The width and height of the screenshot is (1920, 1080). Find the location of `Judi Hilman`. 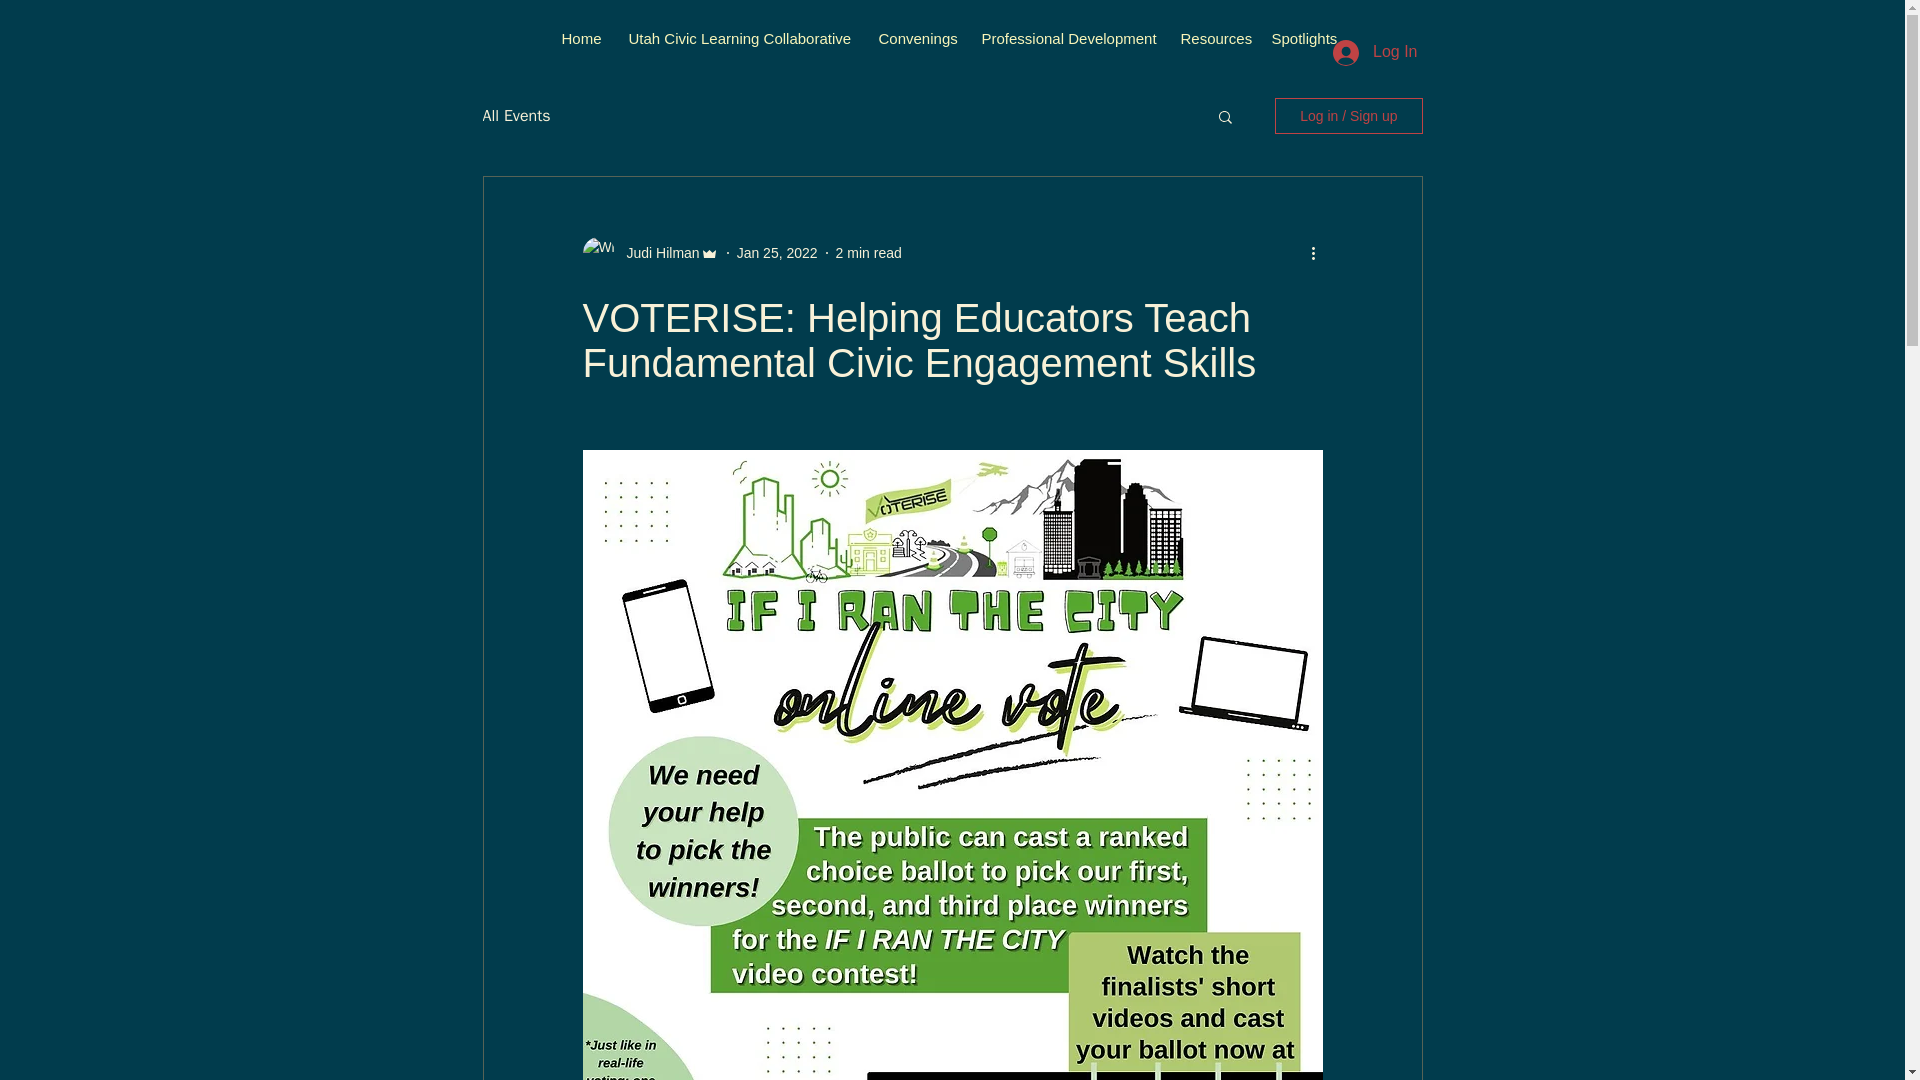

Judi Hilman is located at coordinates (650, 252).